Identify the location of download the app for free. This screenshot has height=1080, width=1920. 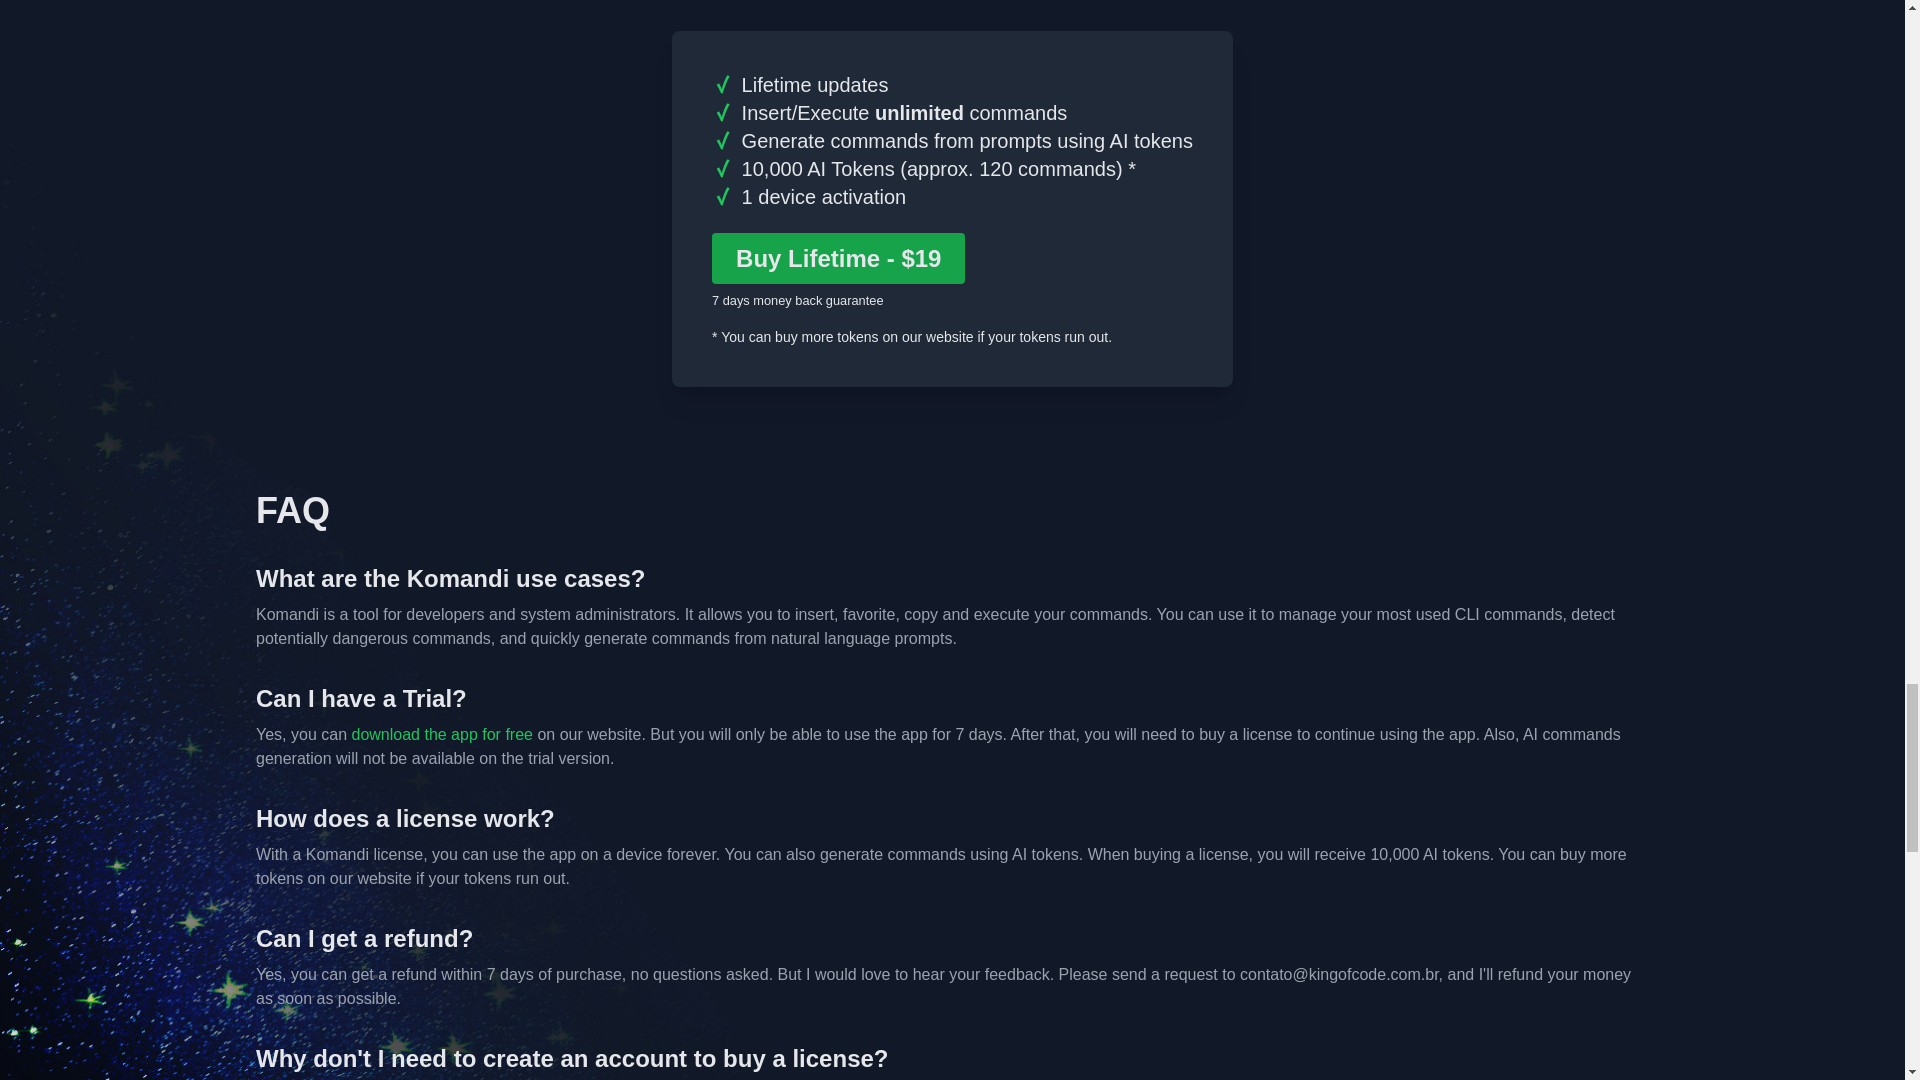
(441, 734).